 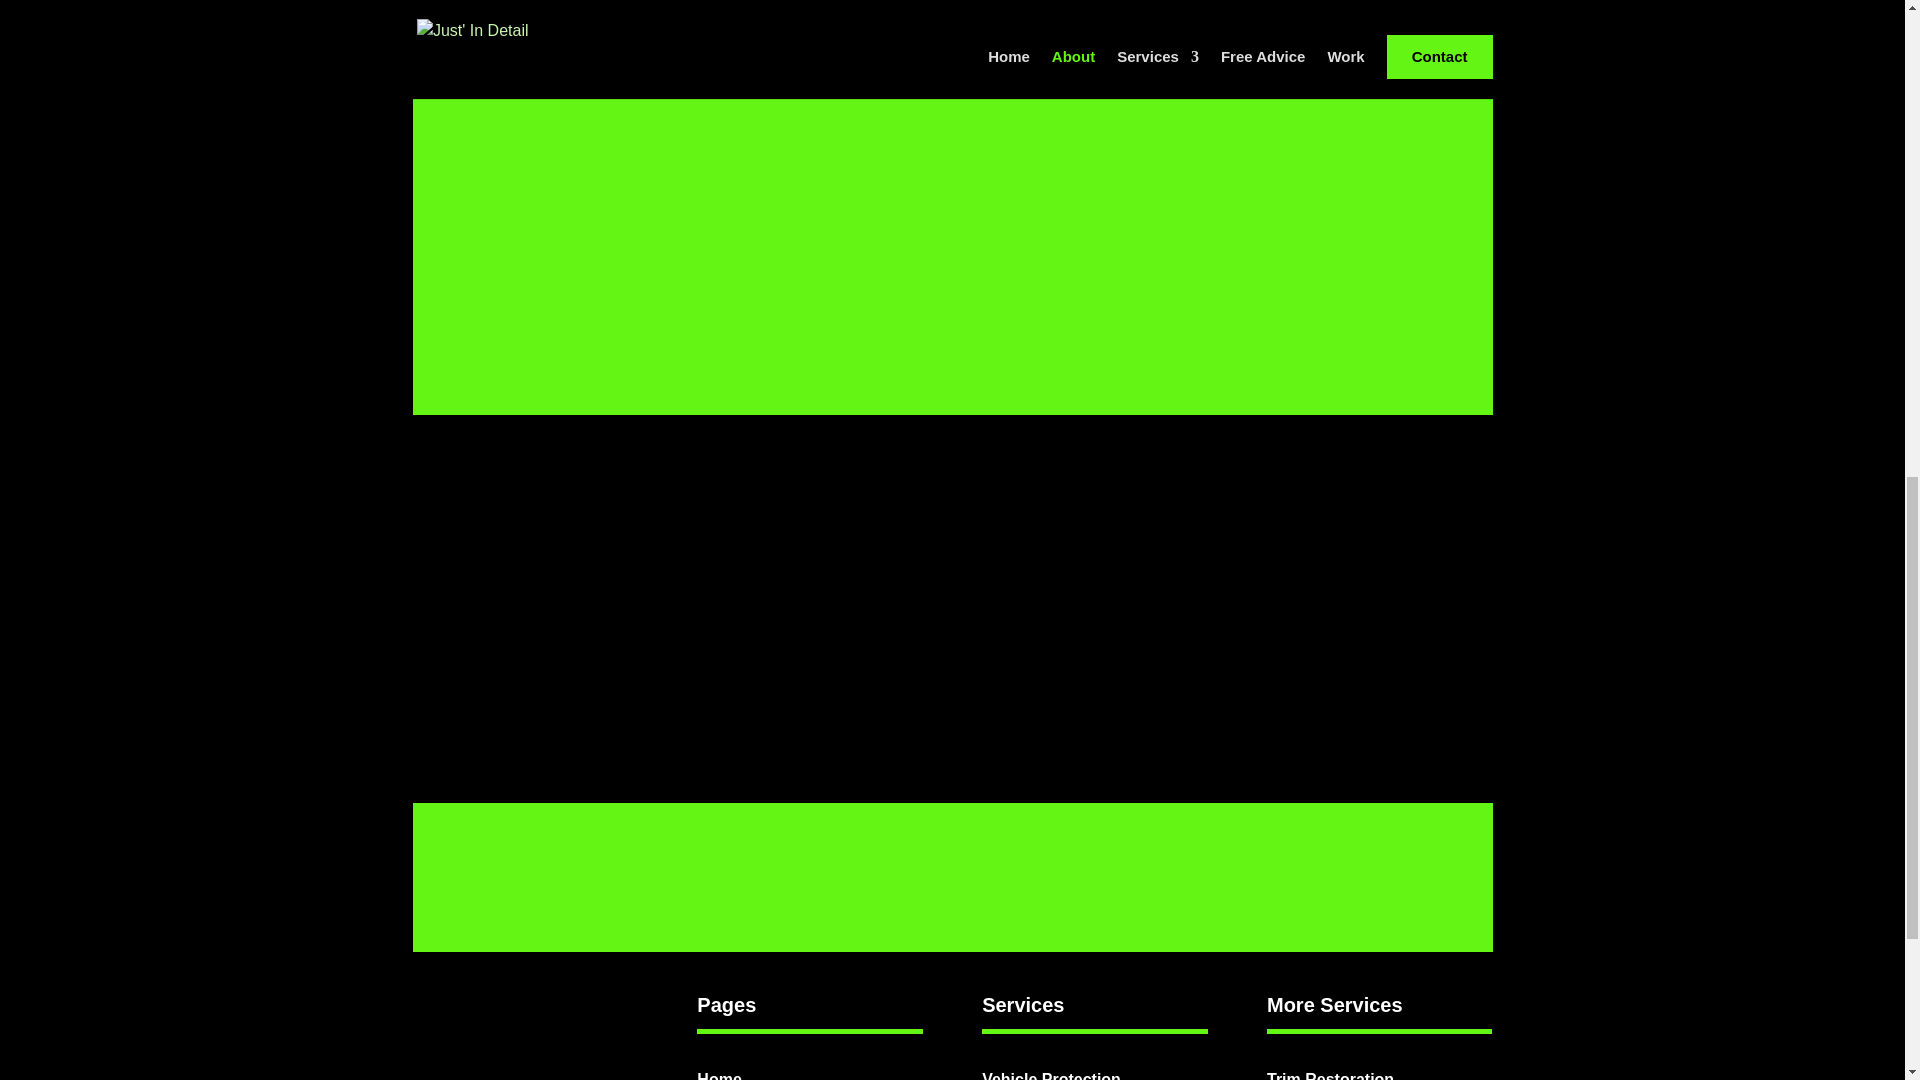 What do you see at coordinates (1051, 1076) in the screenshot?
I see `Vehicle Protection` at bounding box center [1051, 1076].